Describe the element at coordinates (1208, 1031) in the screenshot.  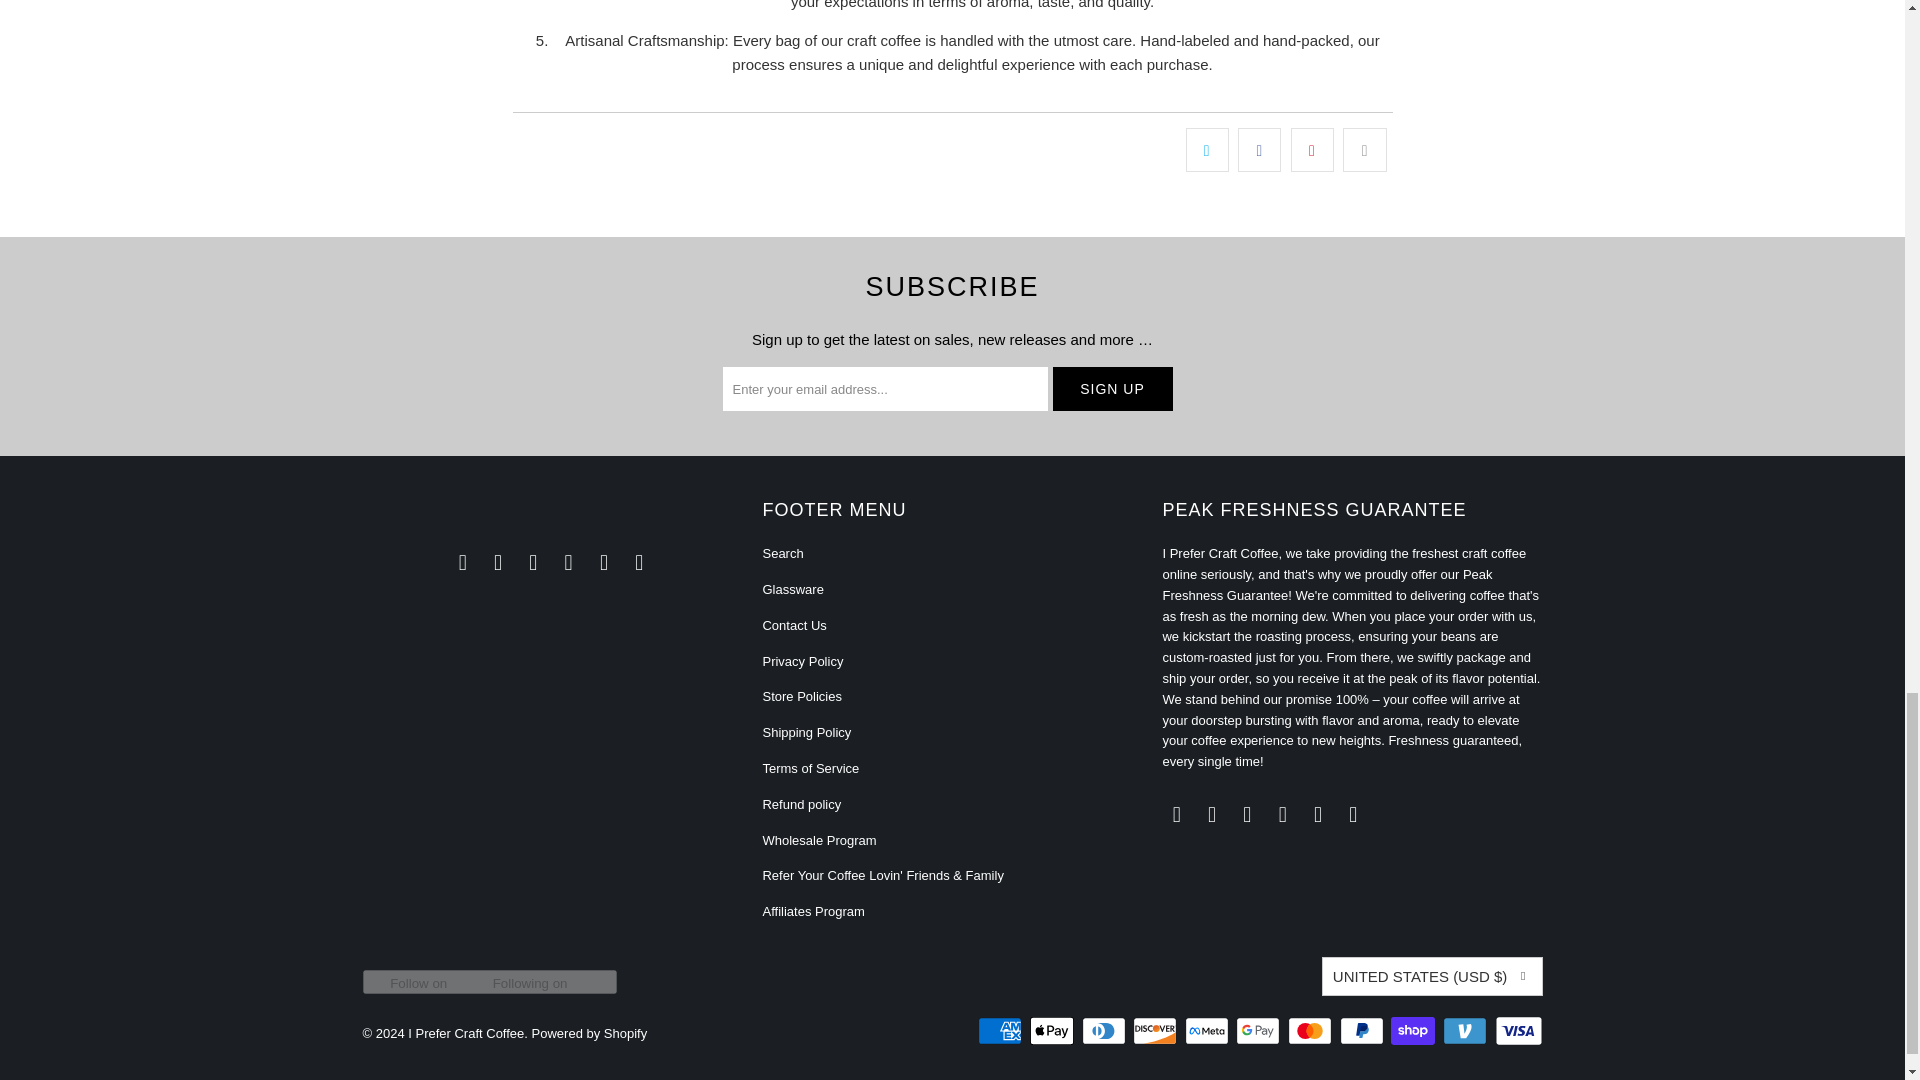
I see `Meta Pay` at that location.